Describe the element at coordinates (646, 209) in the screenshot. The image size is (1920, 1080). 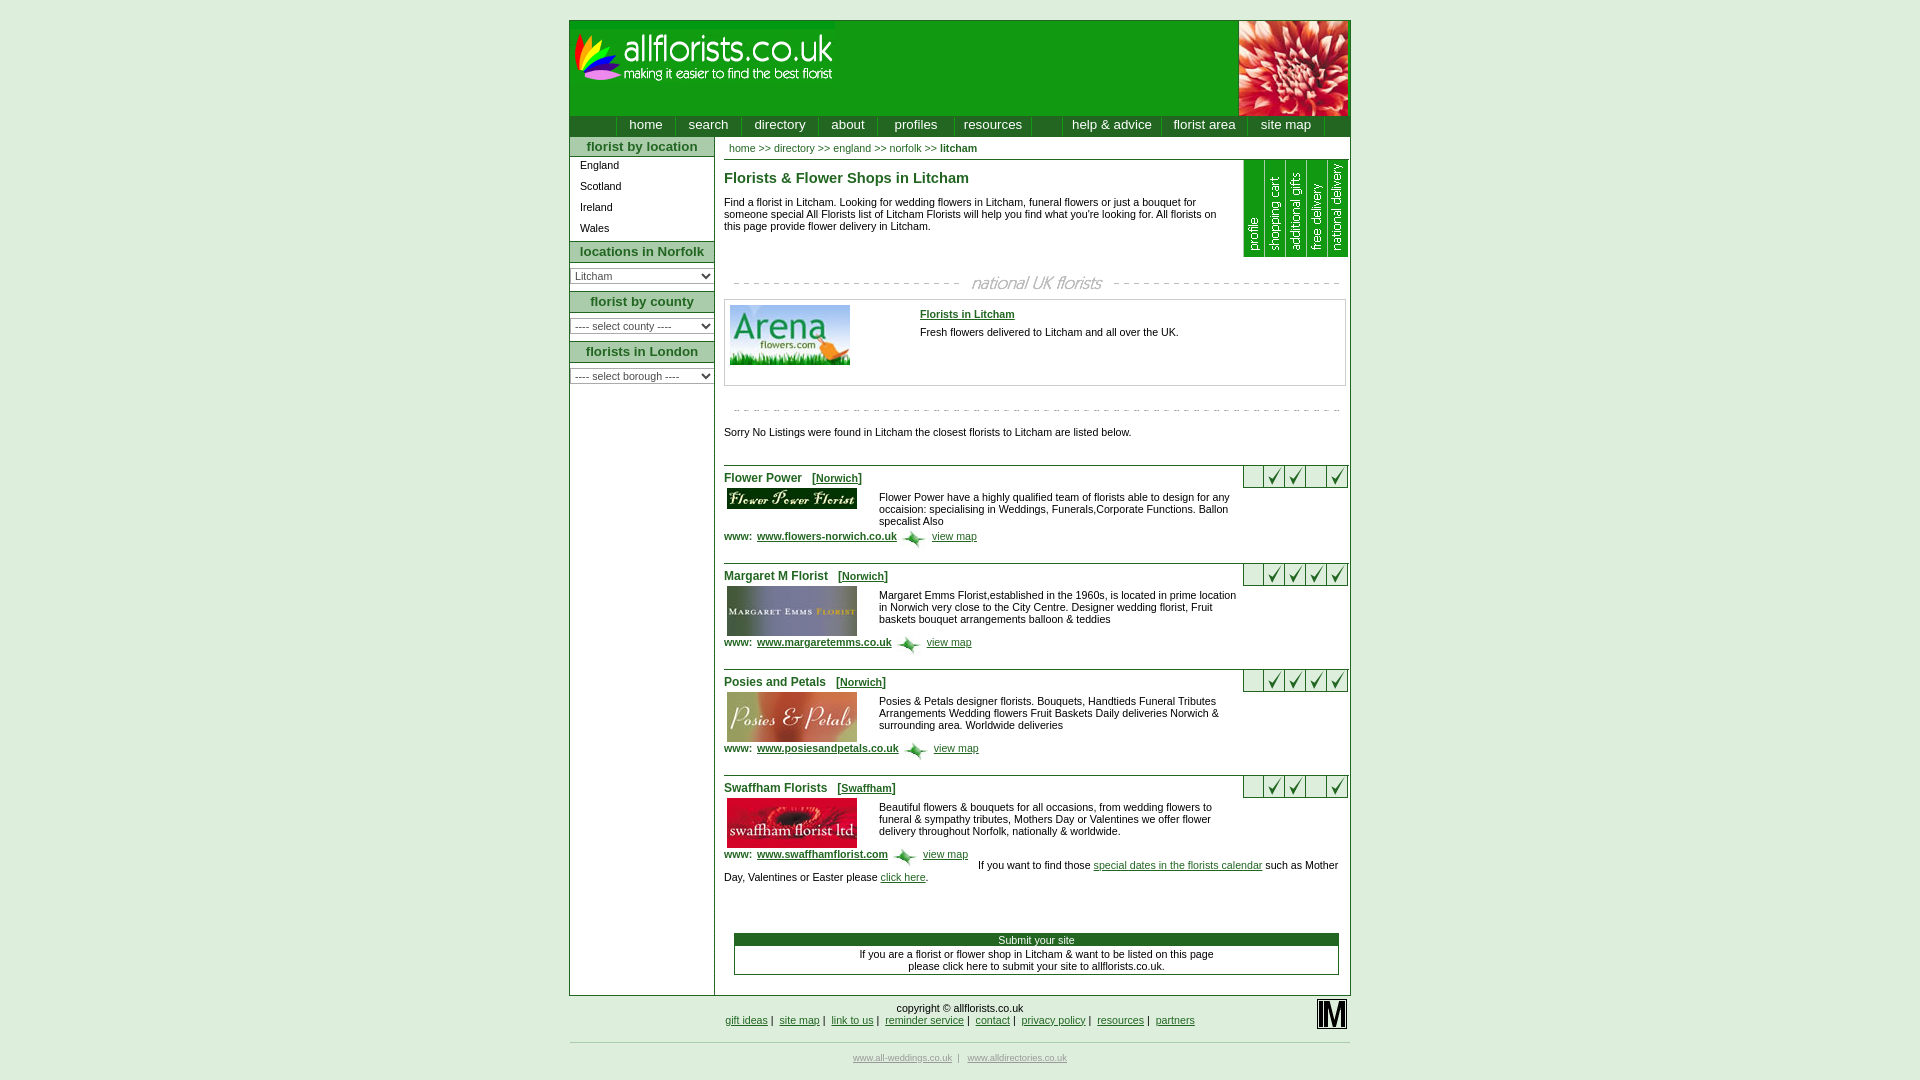
I see `Florists in Ireland` at that location.